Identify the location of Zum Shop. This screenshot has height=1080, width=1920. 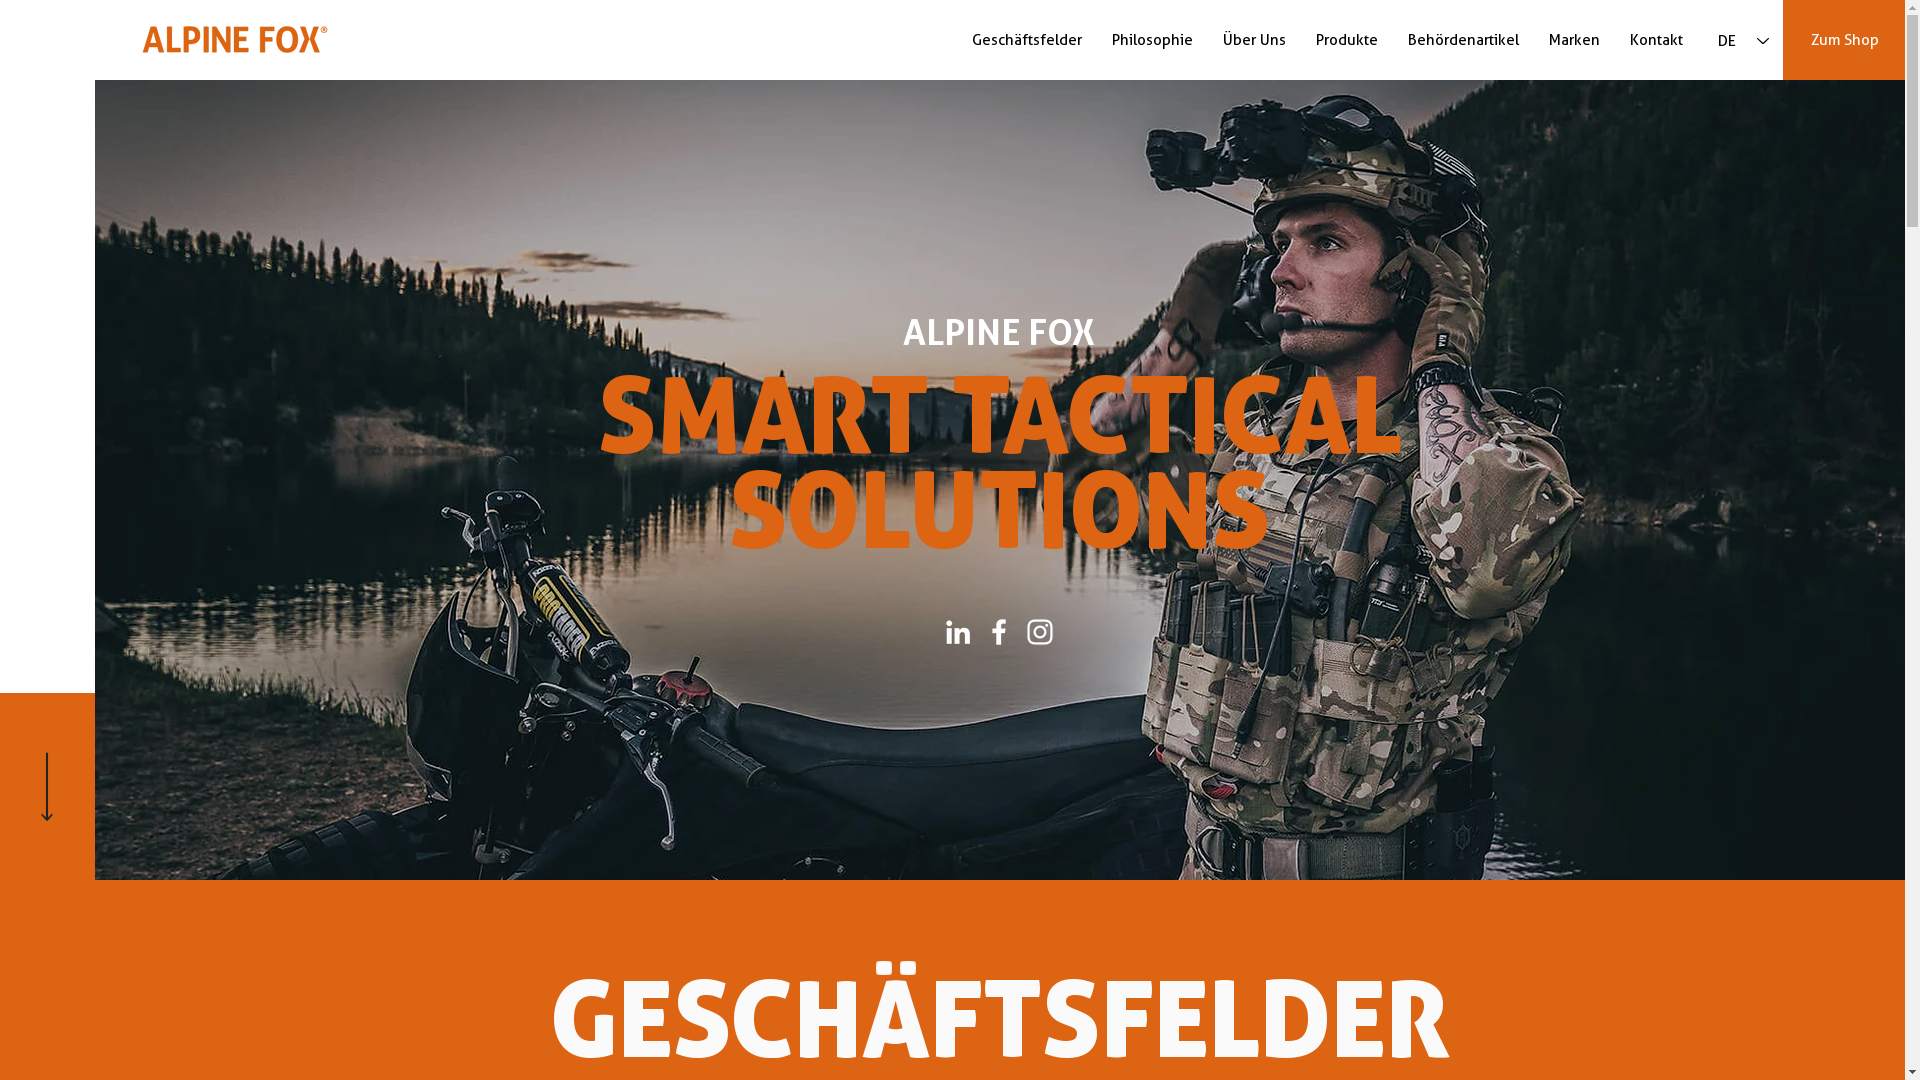
(1844, 40).